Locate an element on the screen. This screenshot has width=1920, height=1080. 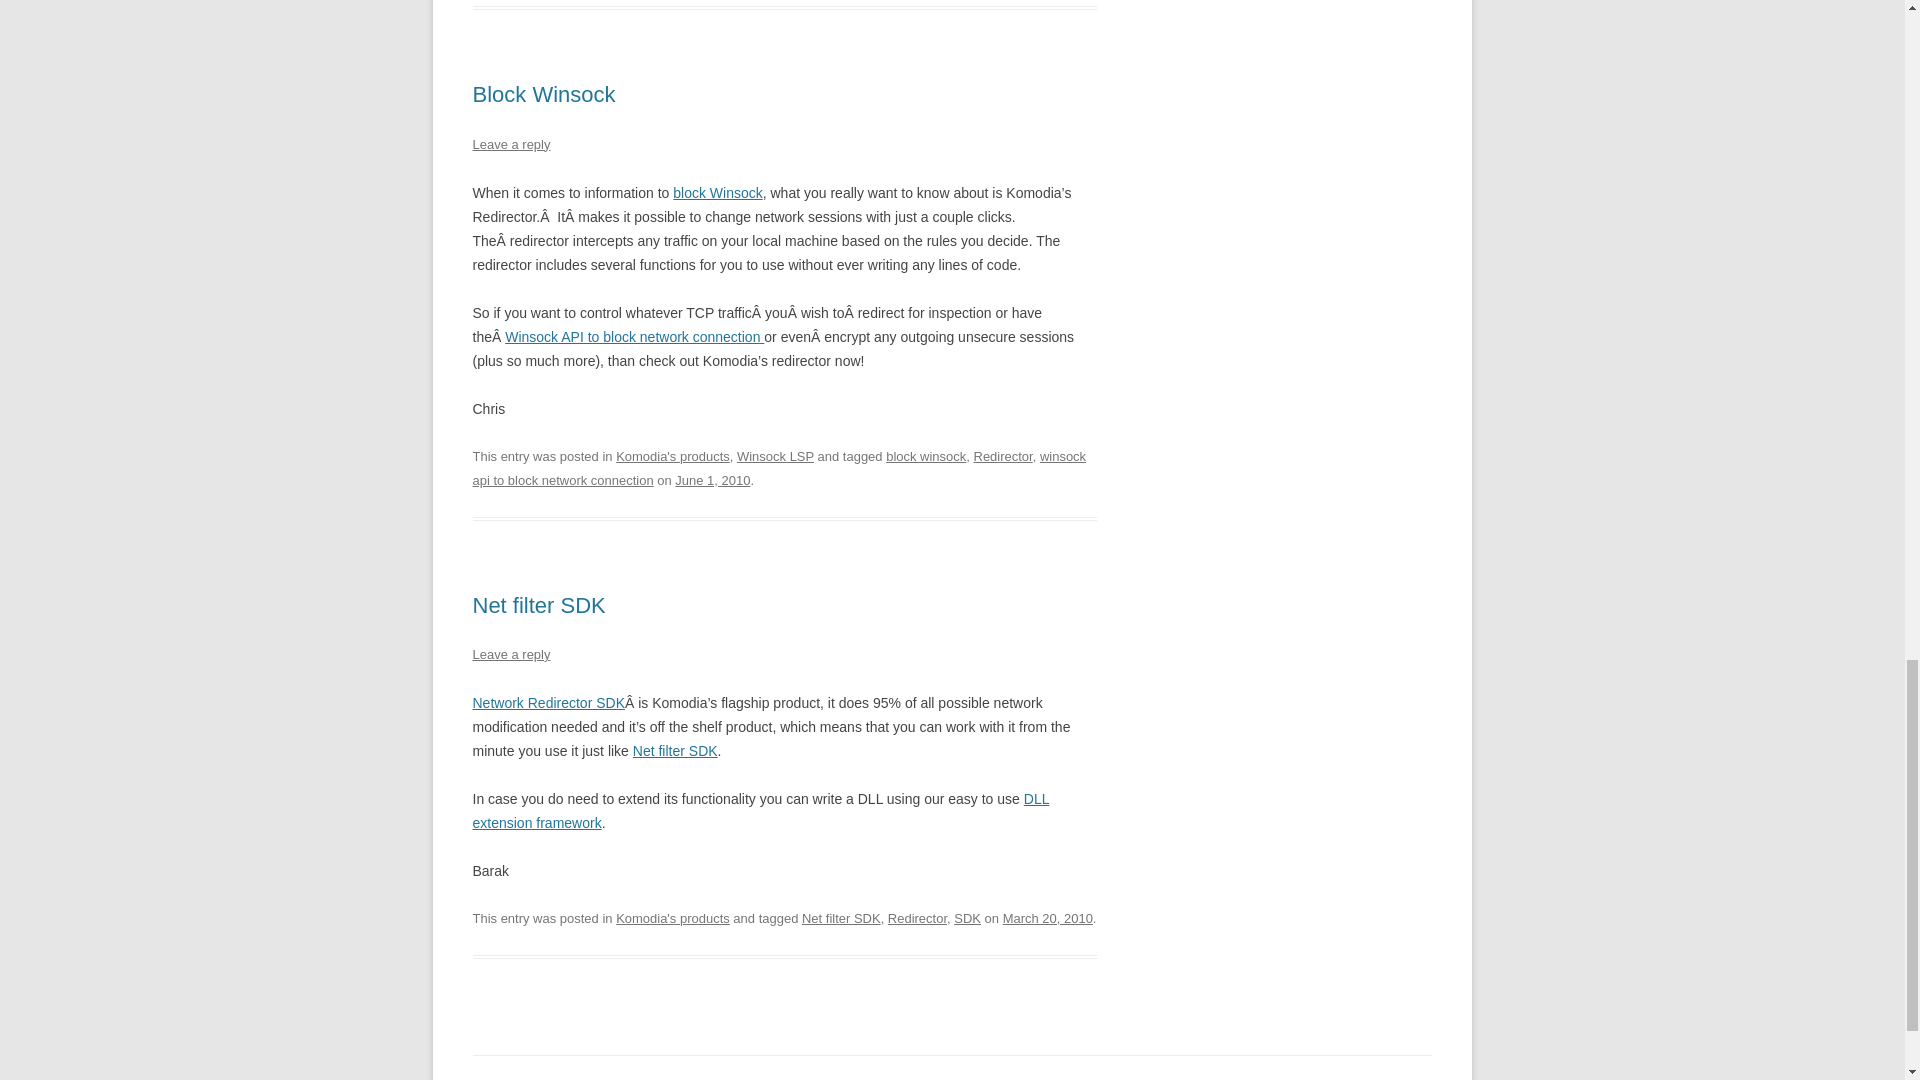
4:49 pm is located at coordinates (1047, 918).